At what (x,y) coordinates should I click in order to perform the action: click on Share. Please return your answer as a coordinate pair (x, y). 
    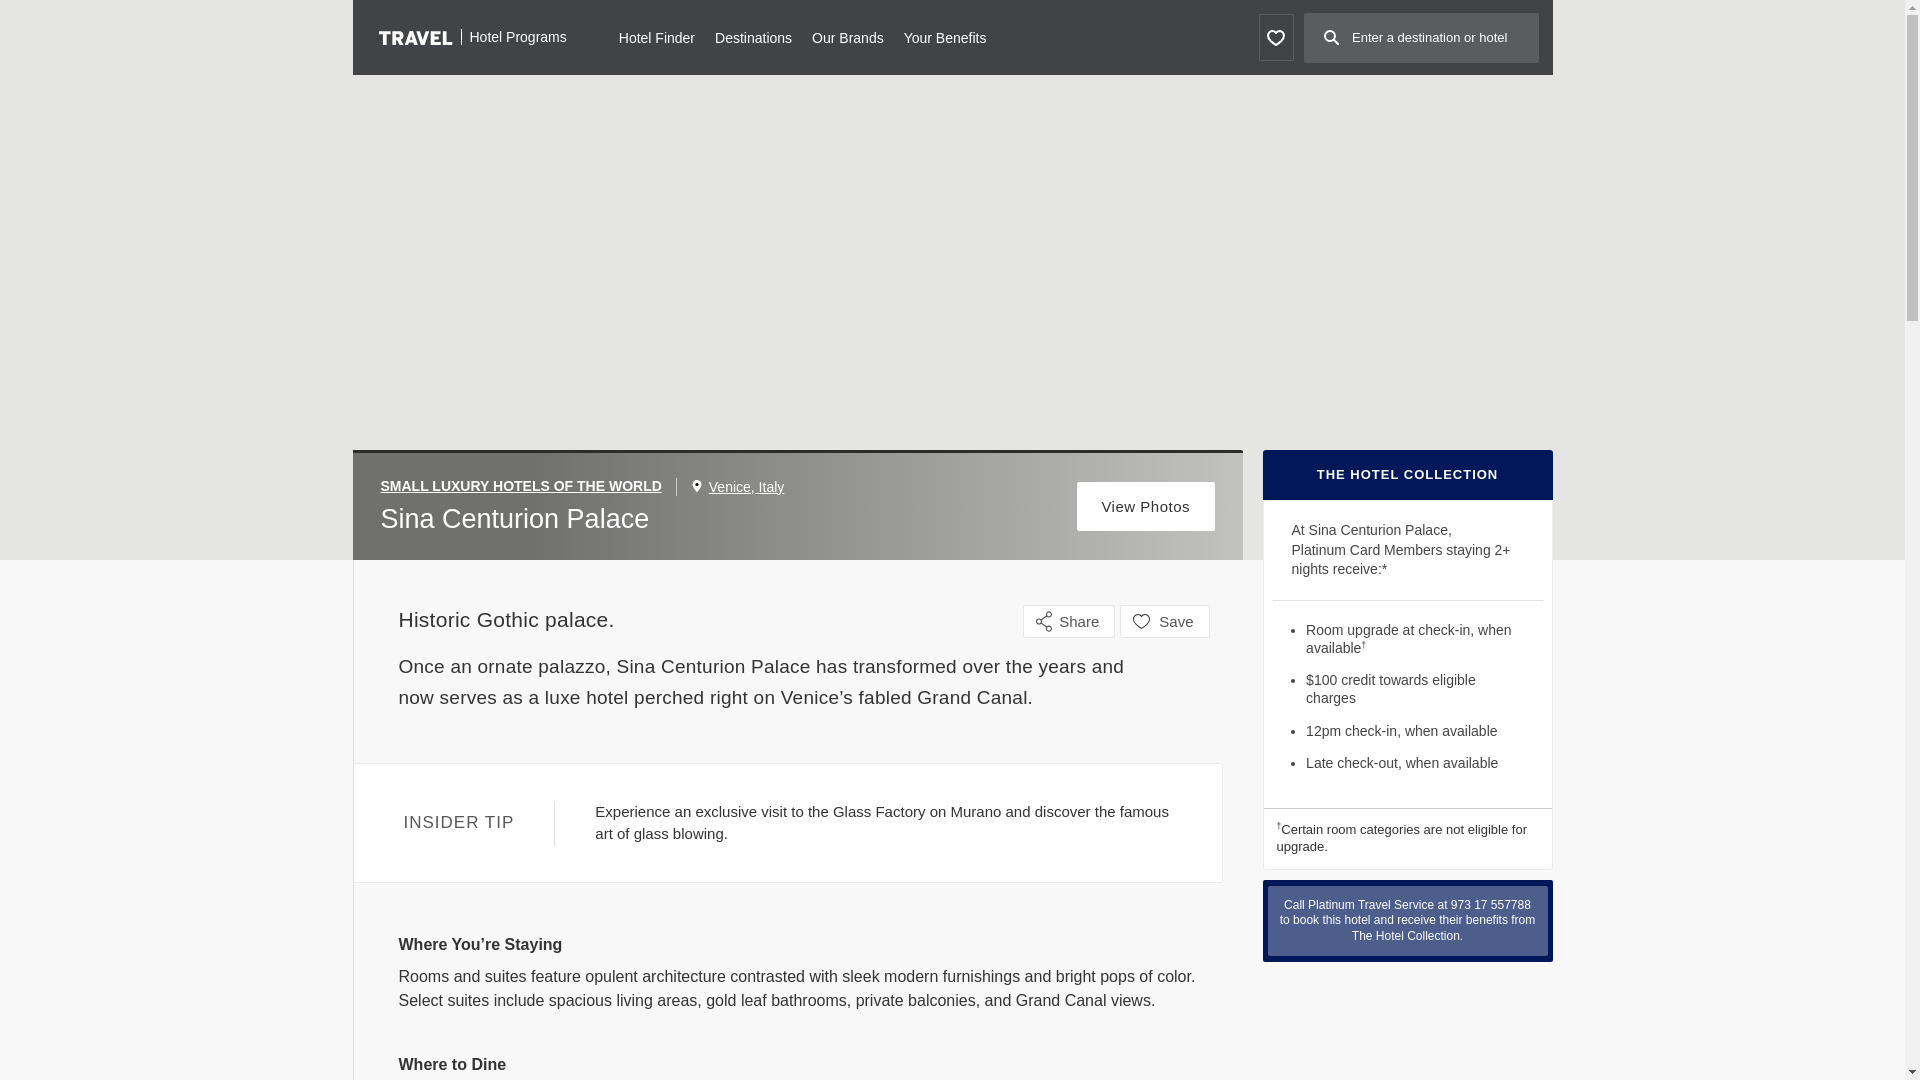
    Looking at the image, I should click on (1069, 621).